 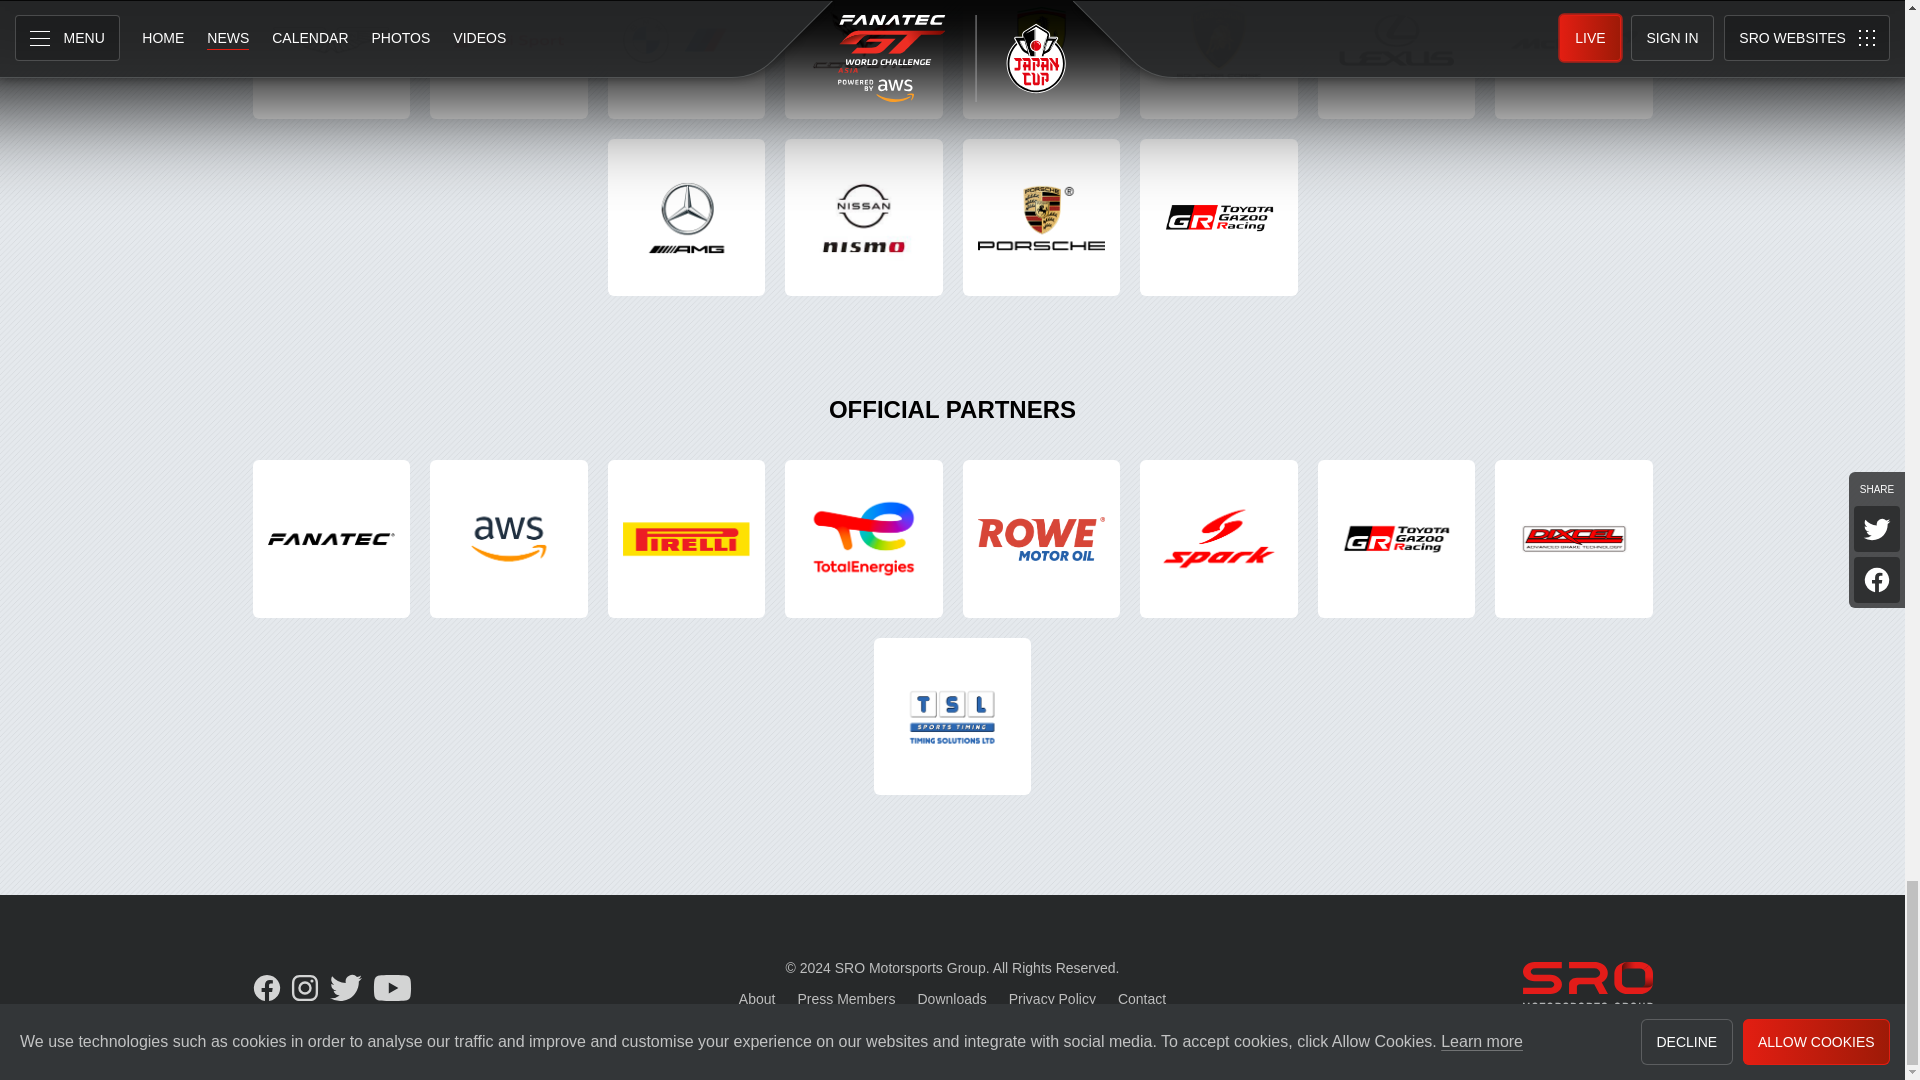 What do you see at coordinates (1574, 538) in the screenshot?
I see `Dixcel` at bounding box center [1574, 538].